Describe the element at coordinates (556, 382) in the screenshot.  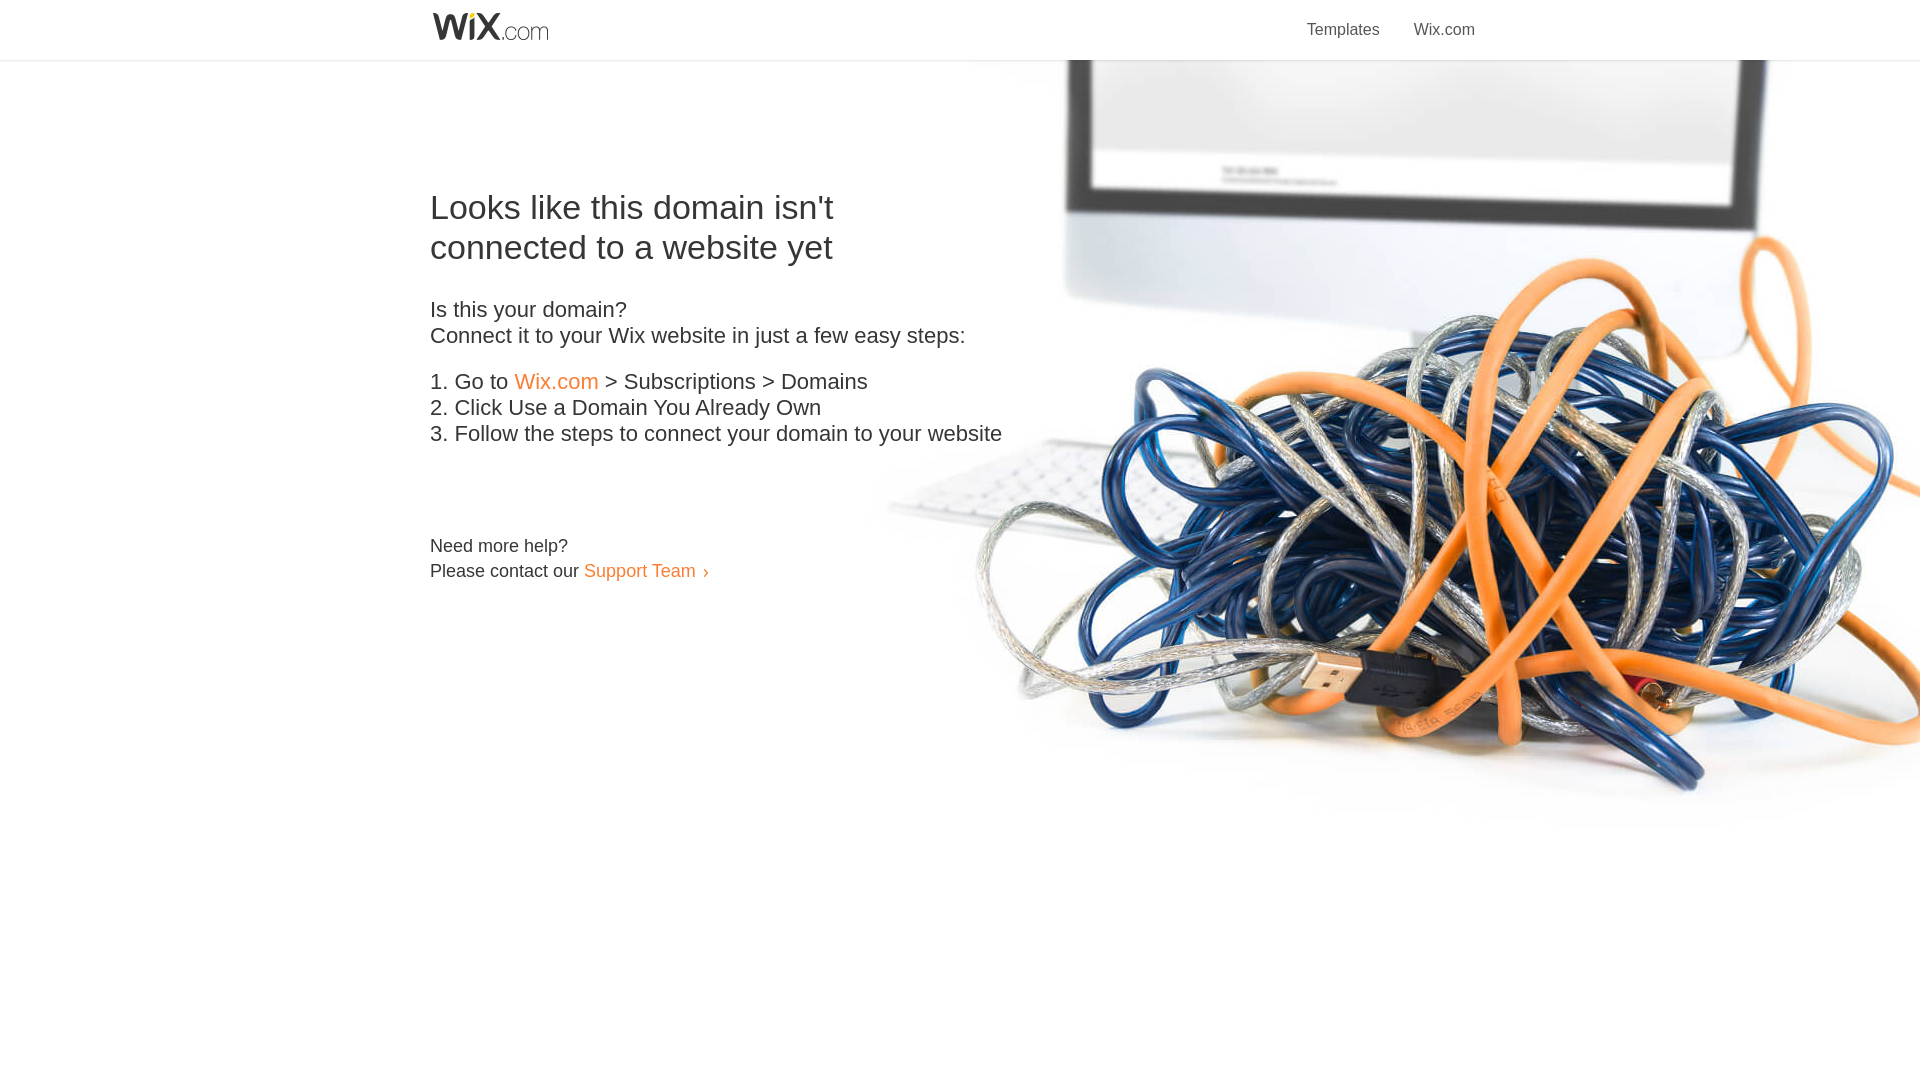
I see `Wix.com` at that location.